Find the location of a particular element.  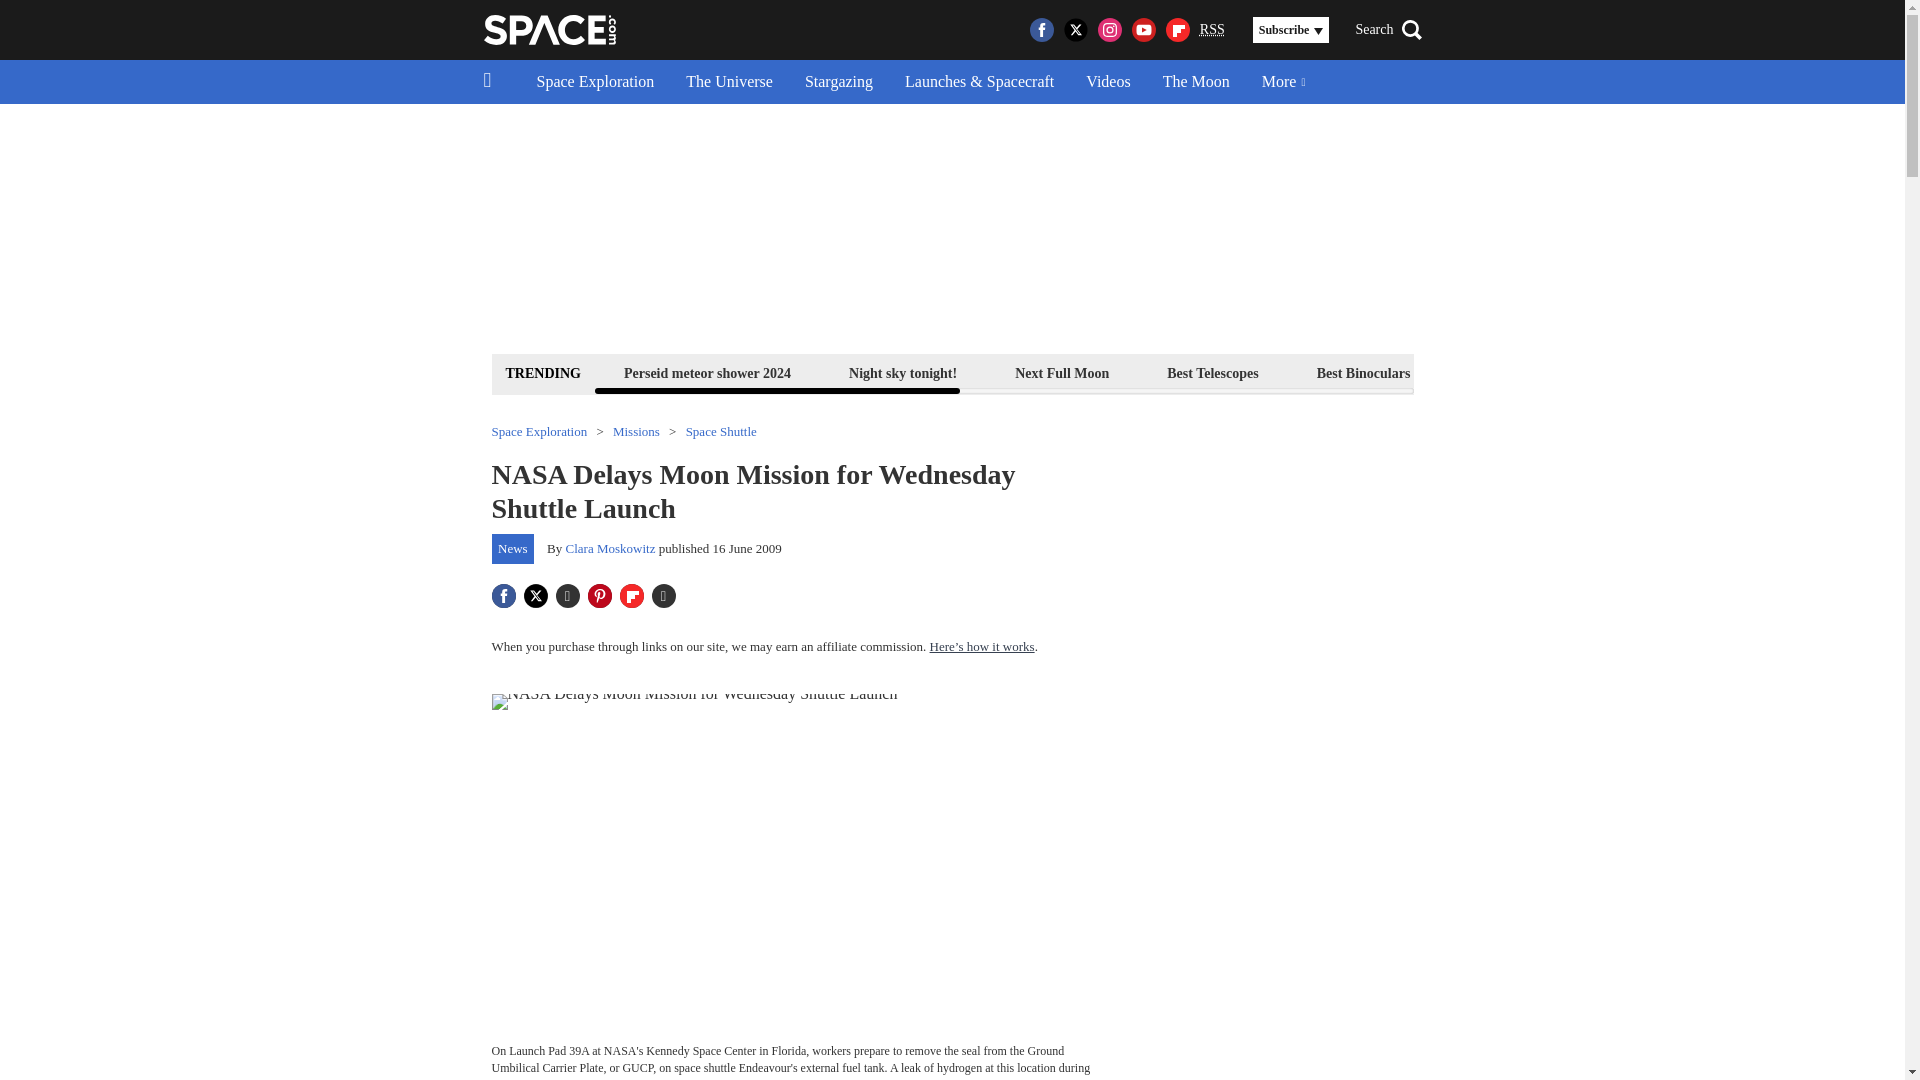

Best Telescopes is located at coordinates (1212, 372).